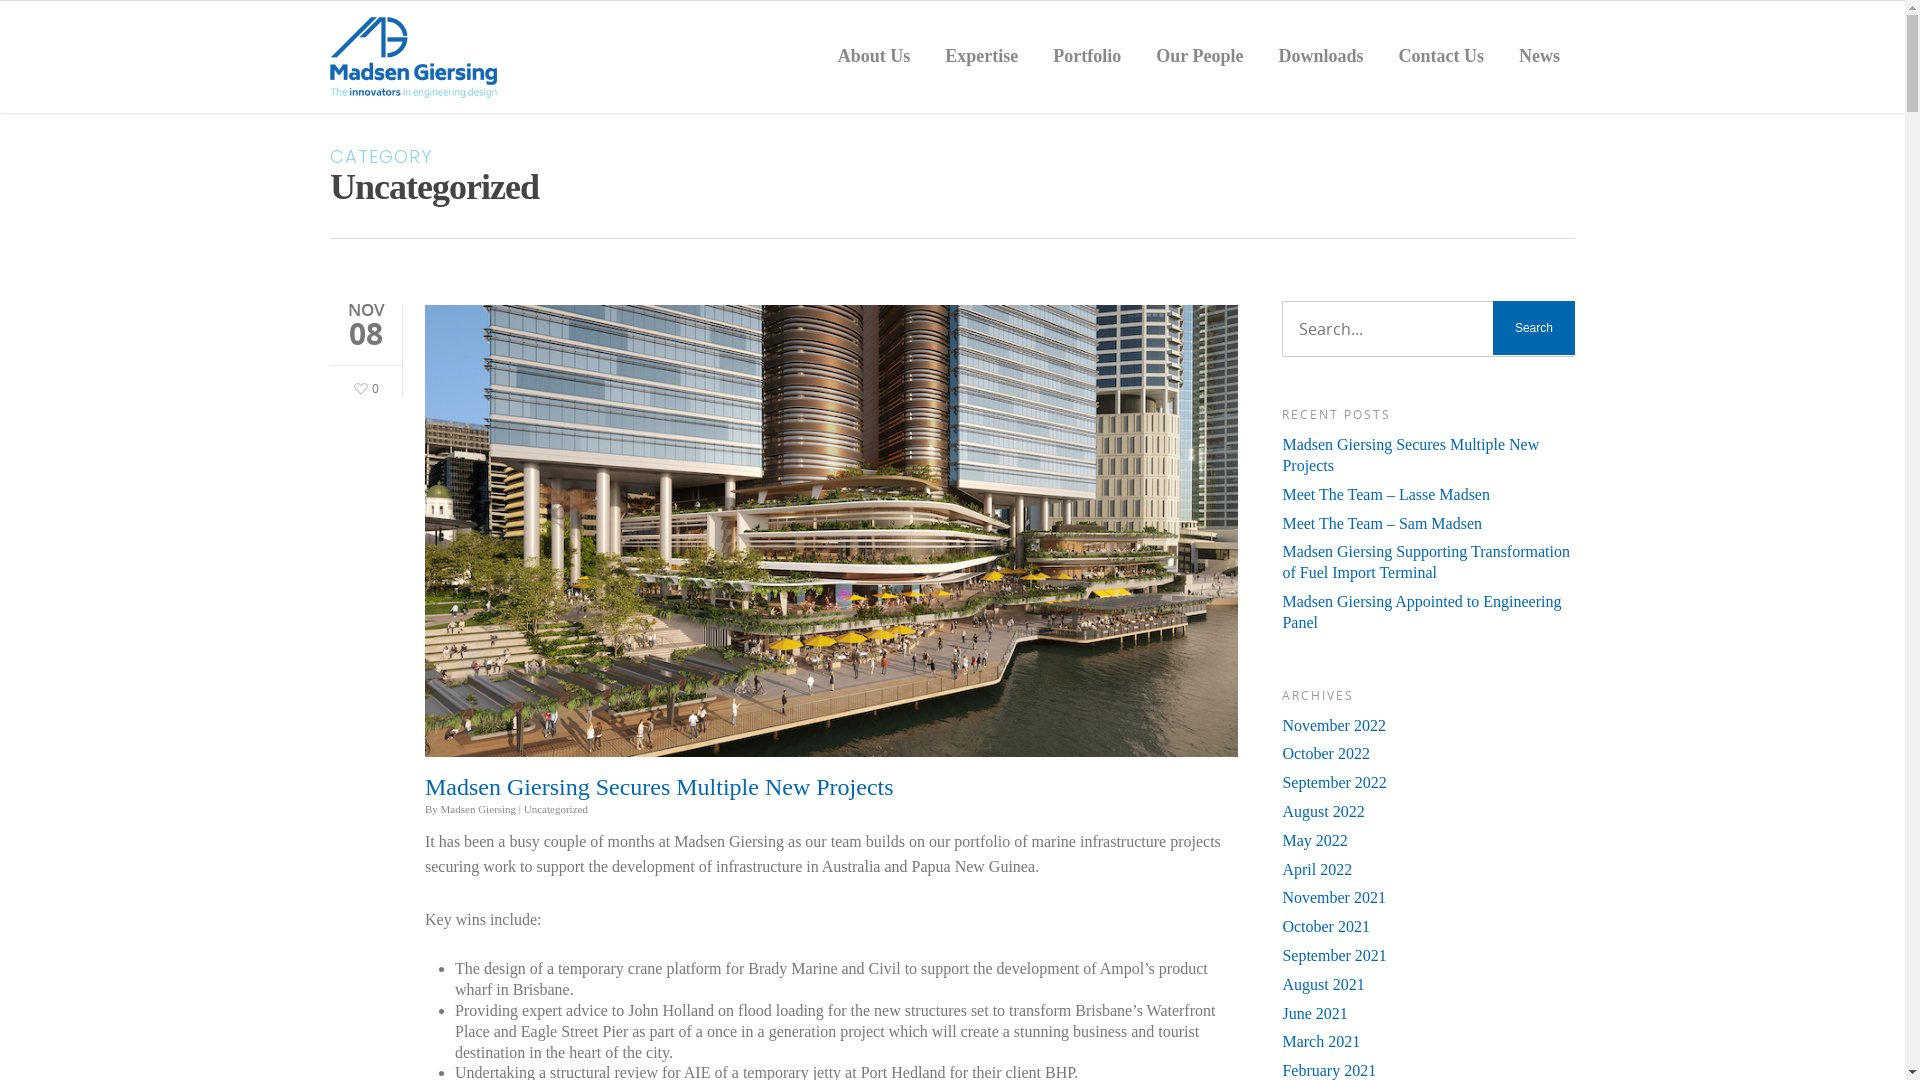 The width and height of the screenshot is (1920, 1080). I want to click on Madsen Giersing Appointed to Engineering Panel, so click(1428, 613).